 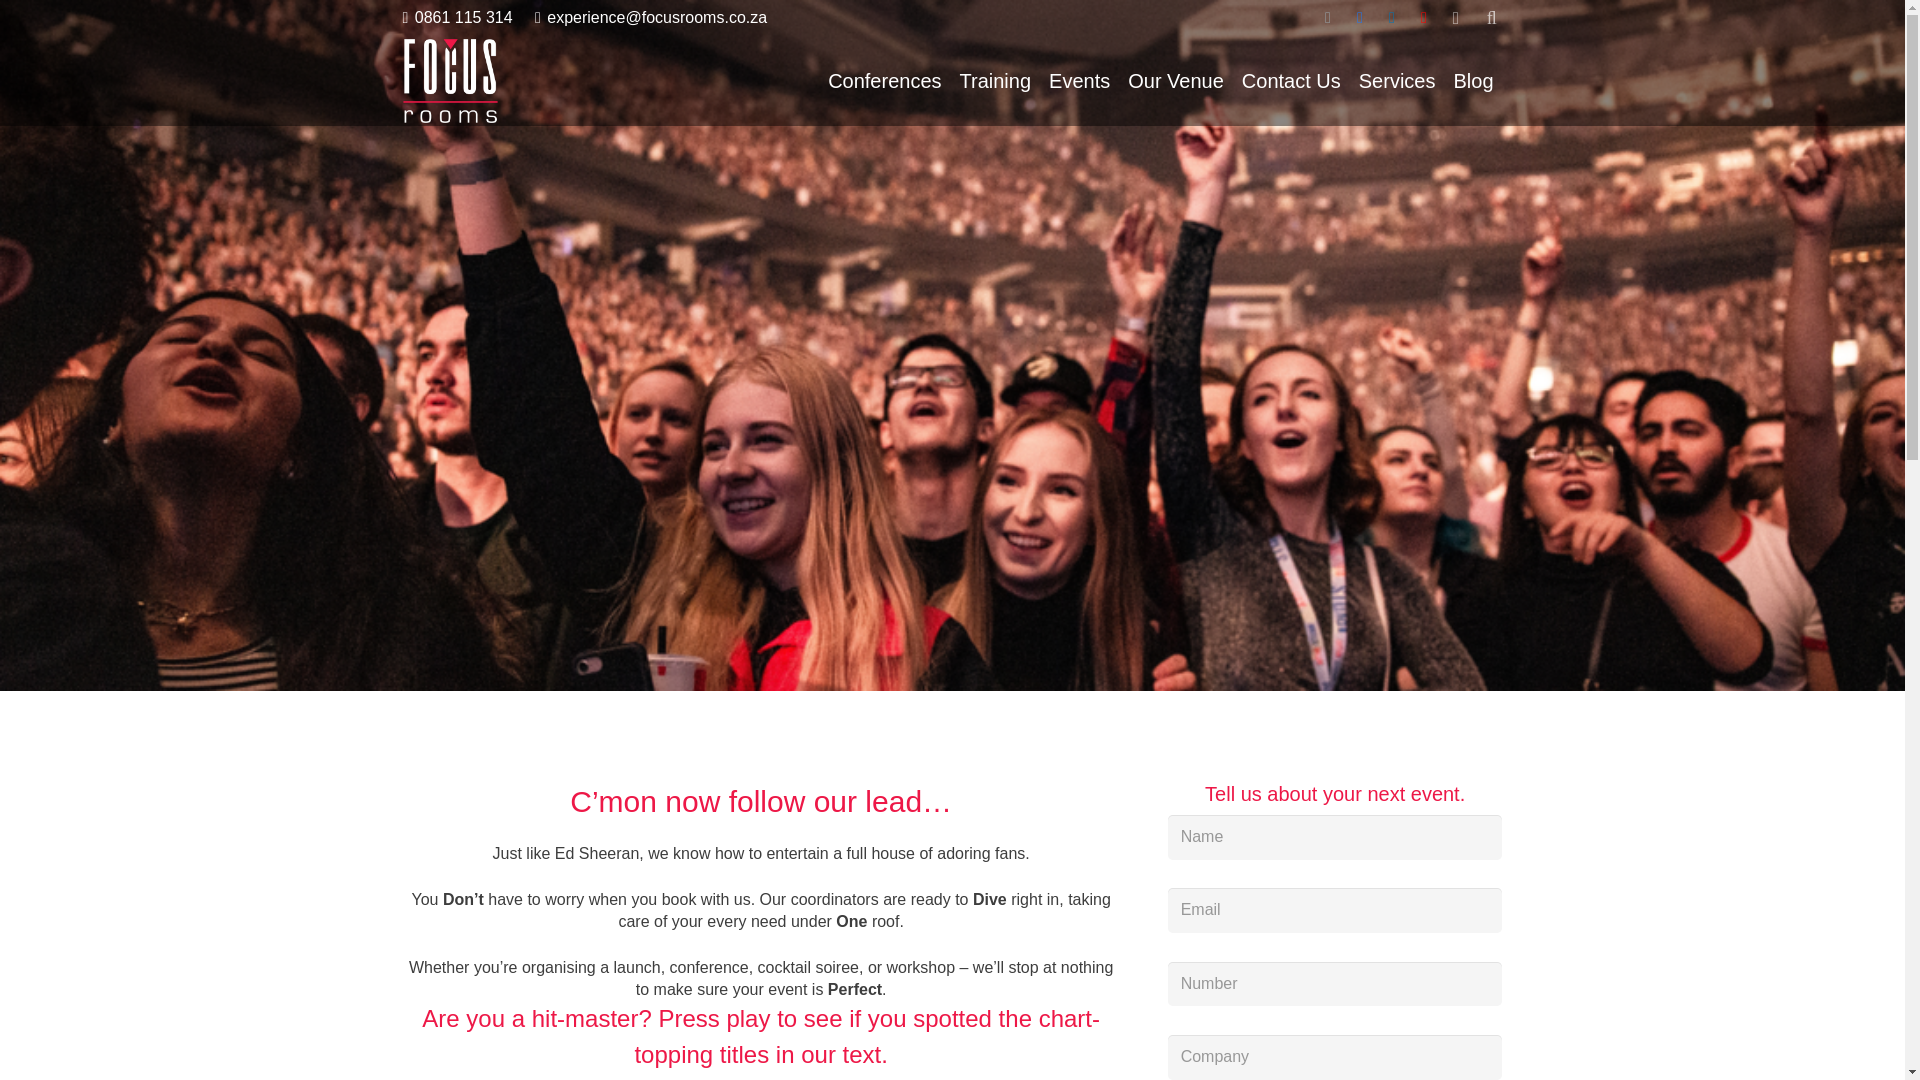 I want to click on YouTube, so click(x=1424, y=18).